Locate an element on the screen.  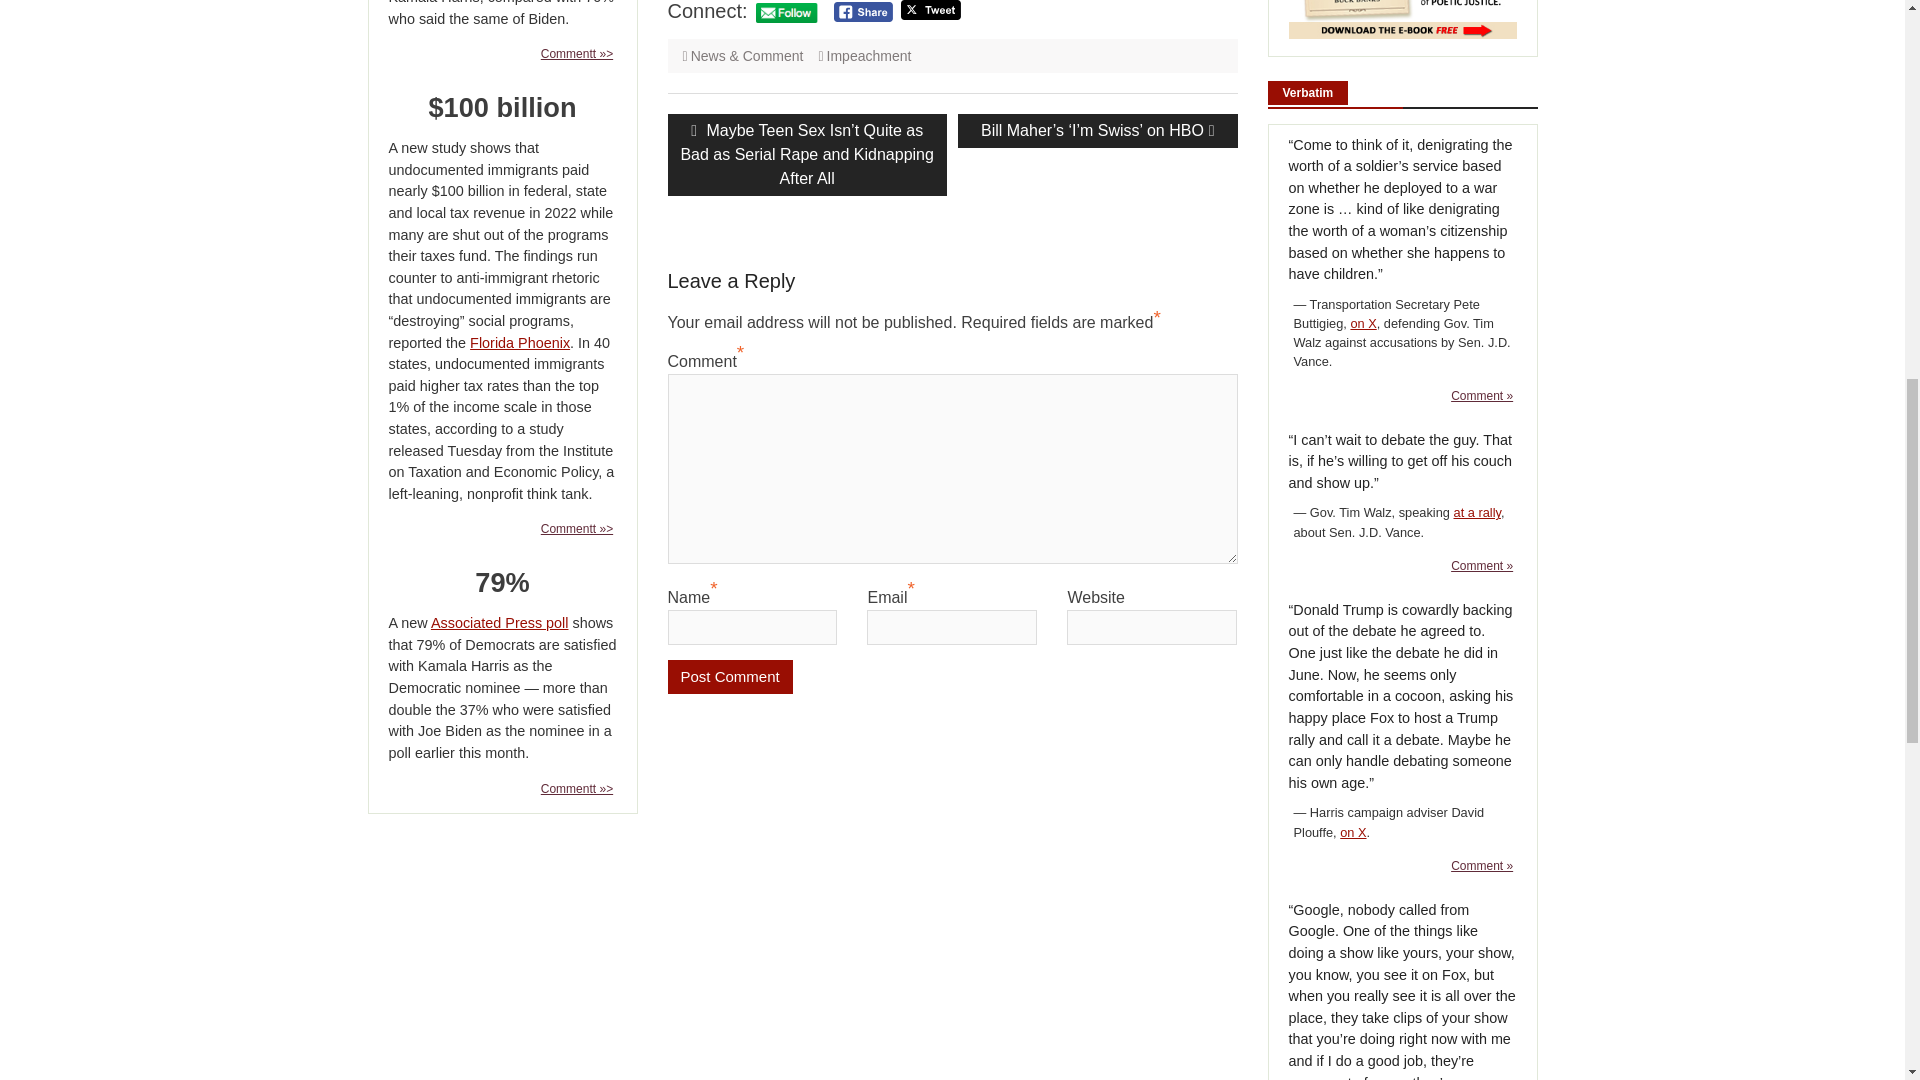
Impeachment is located at coordinates (870, 55).